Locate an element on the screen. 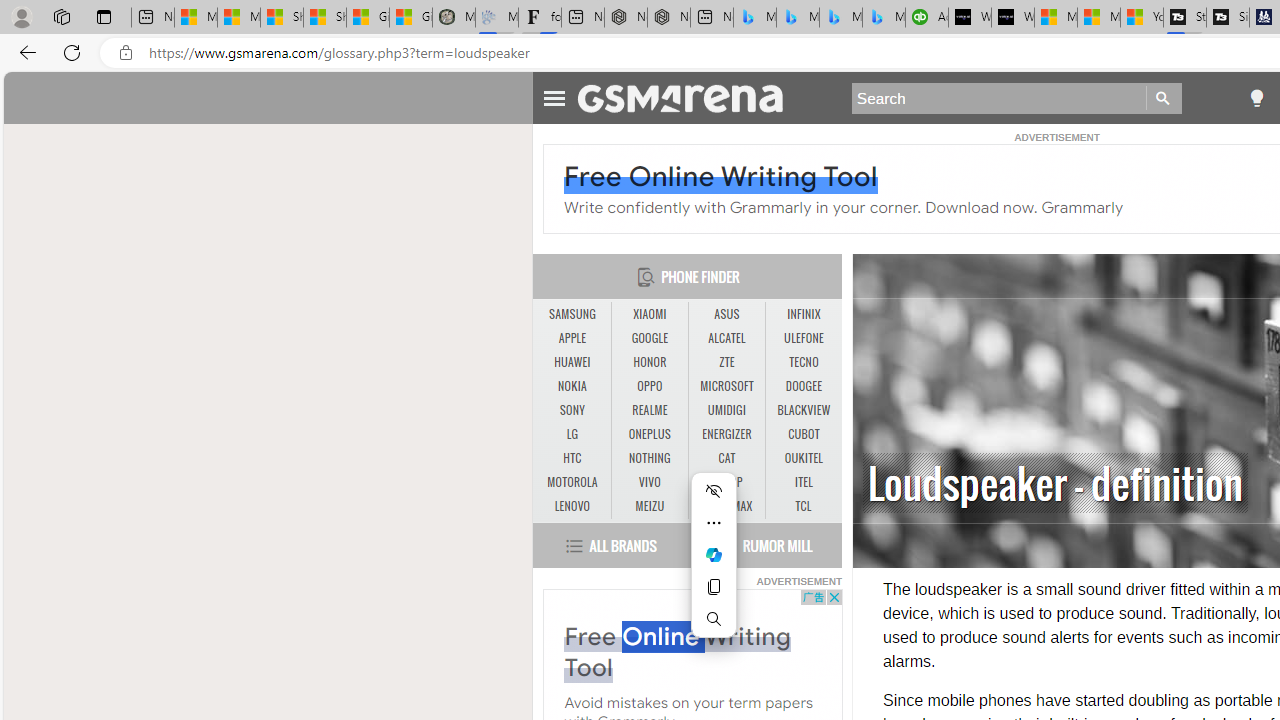 This screenshot has width=1280, height=720. REALME is located at coordinates (650, 411).